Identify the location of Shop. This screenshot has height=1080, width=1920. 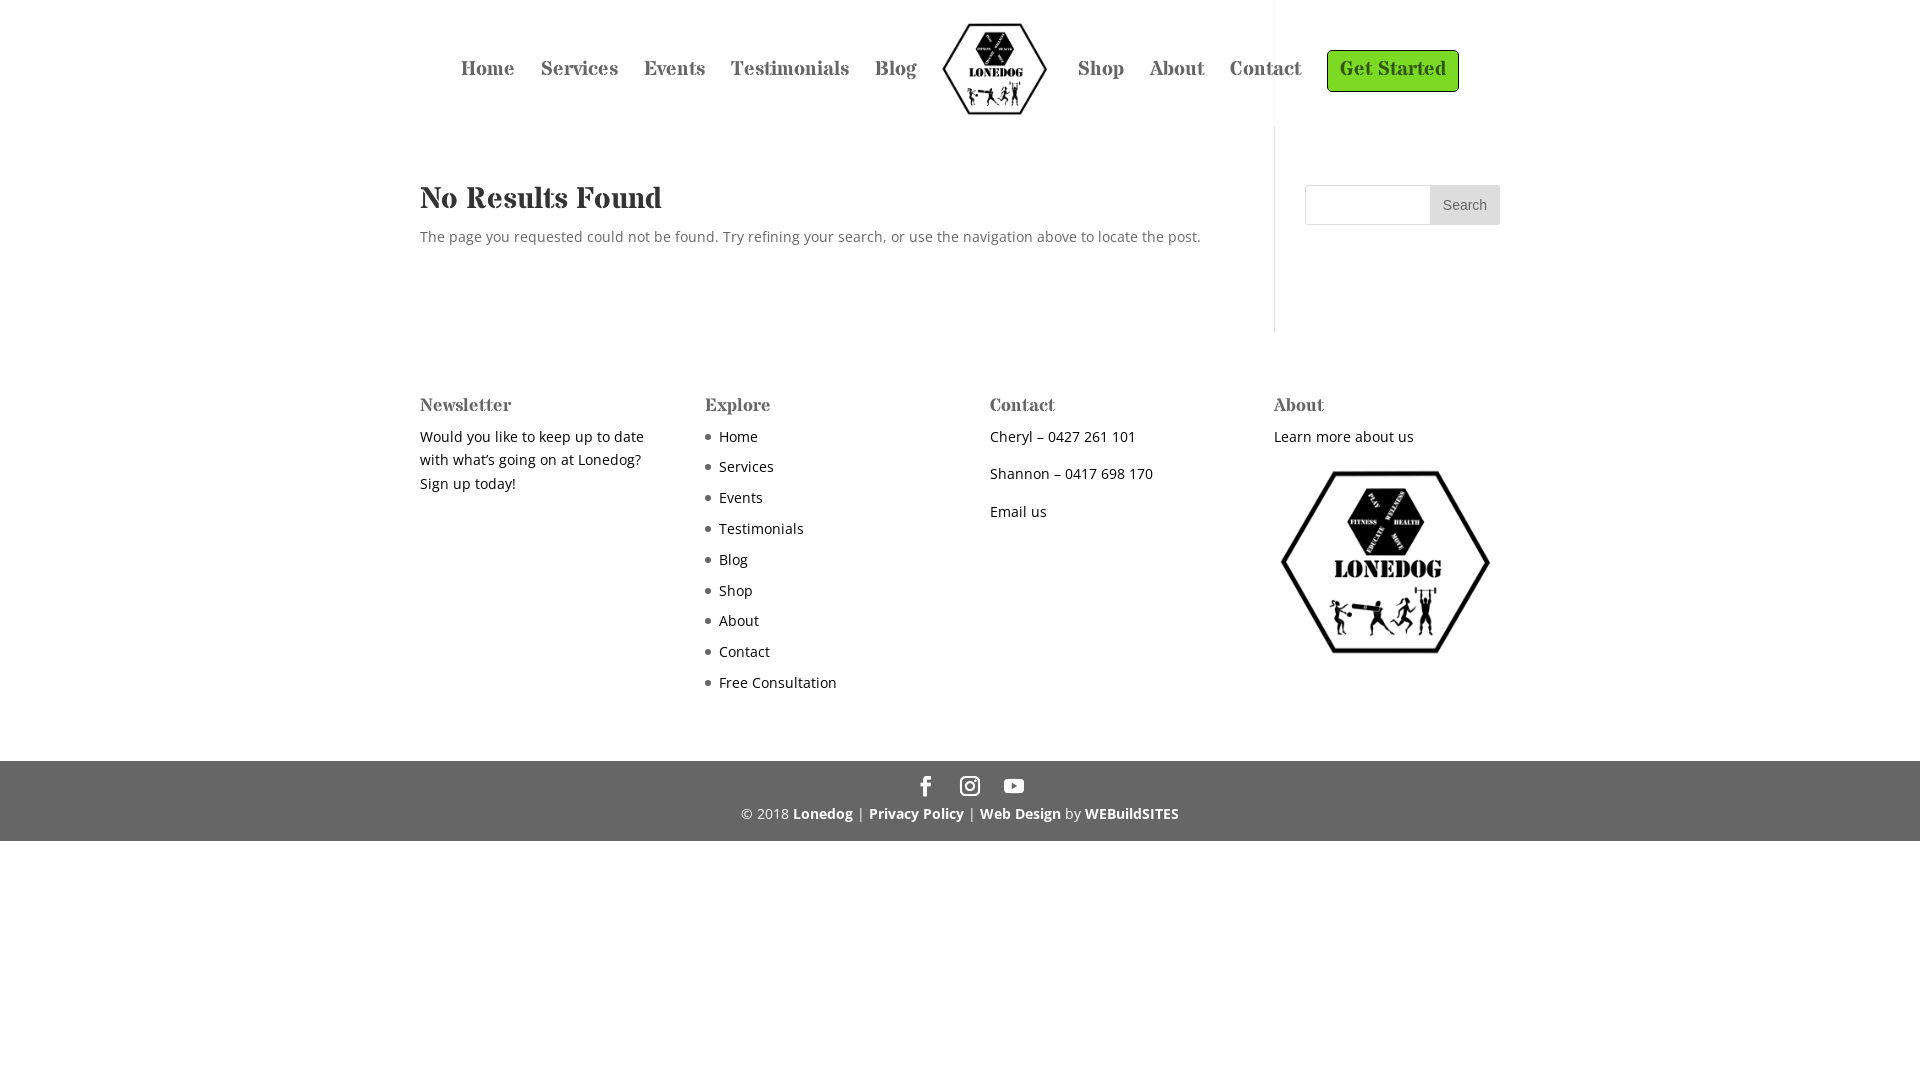
(736, 590).